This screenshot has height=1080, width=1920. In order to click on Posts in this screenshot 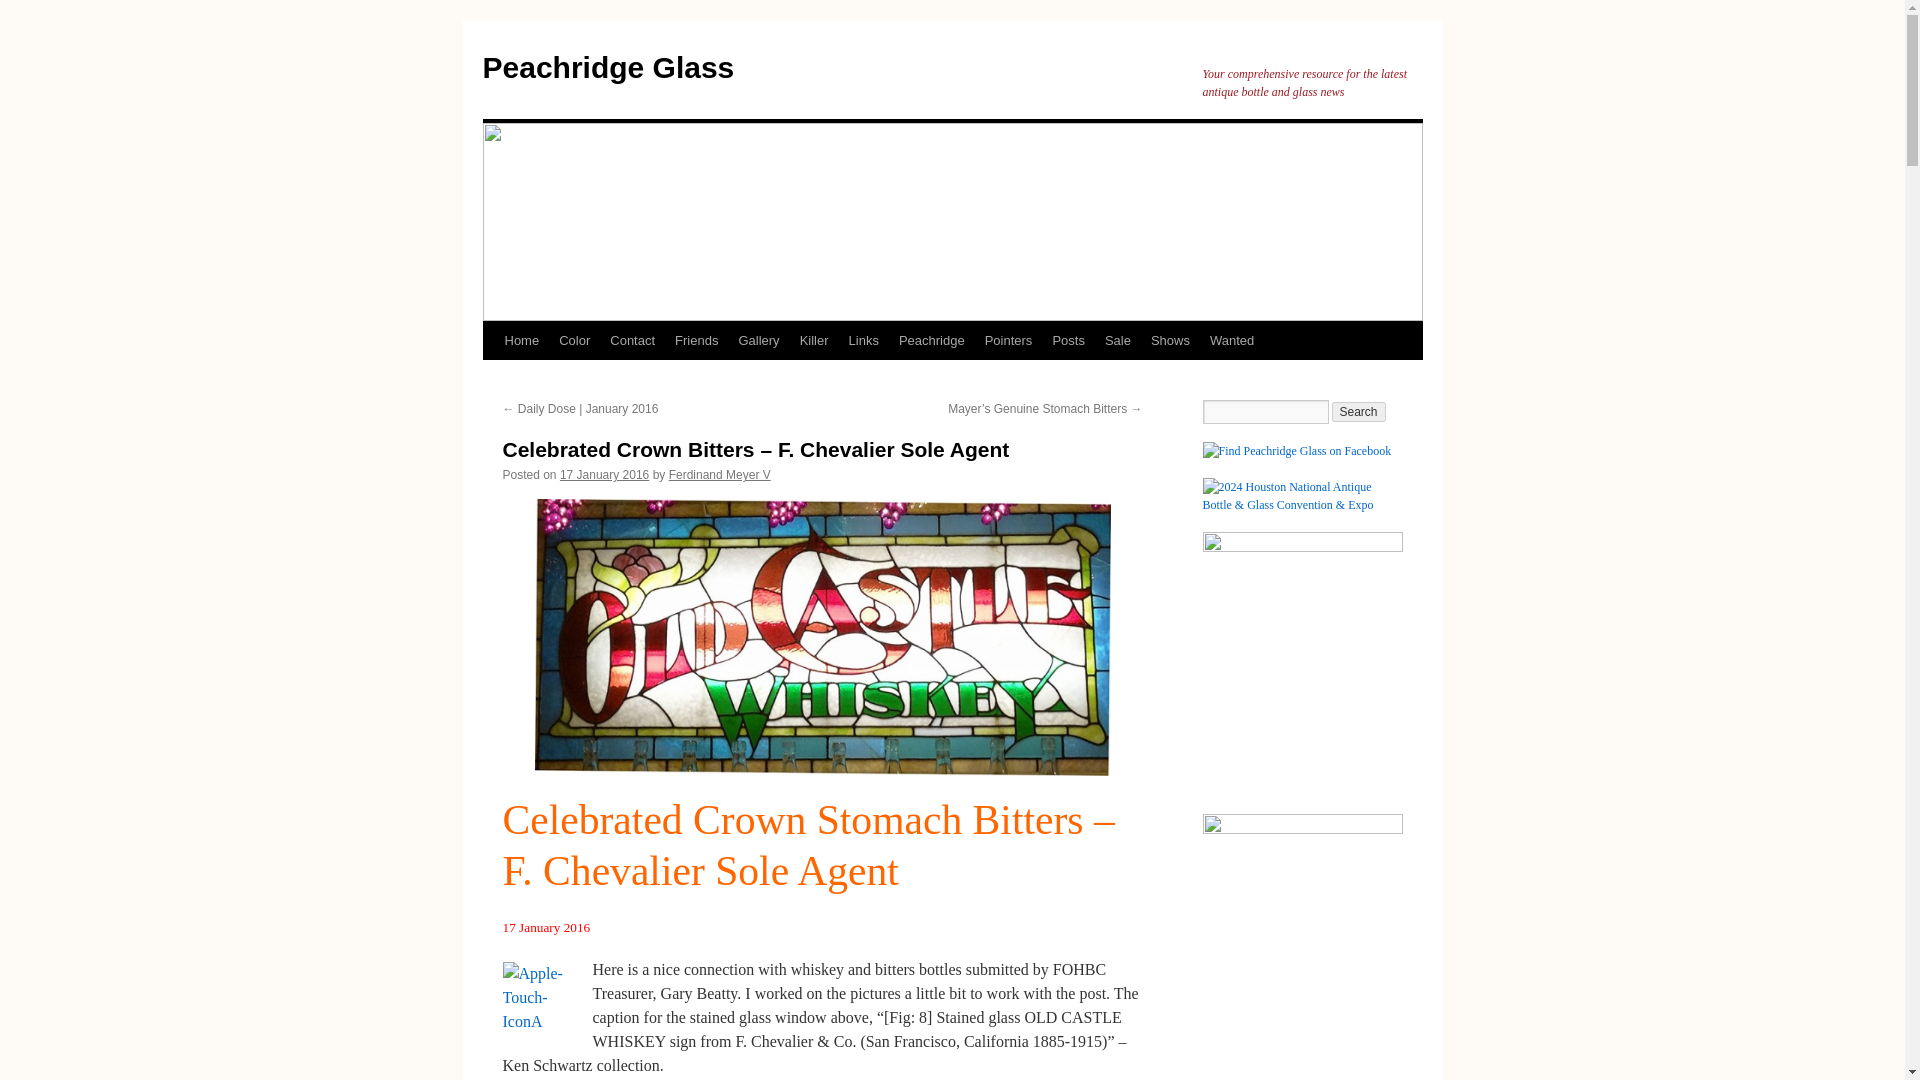, I will do `click(1068, 340)`.